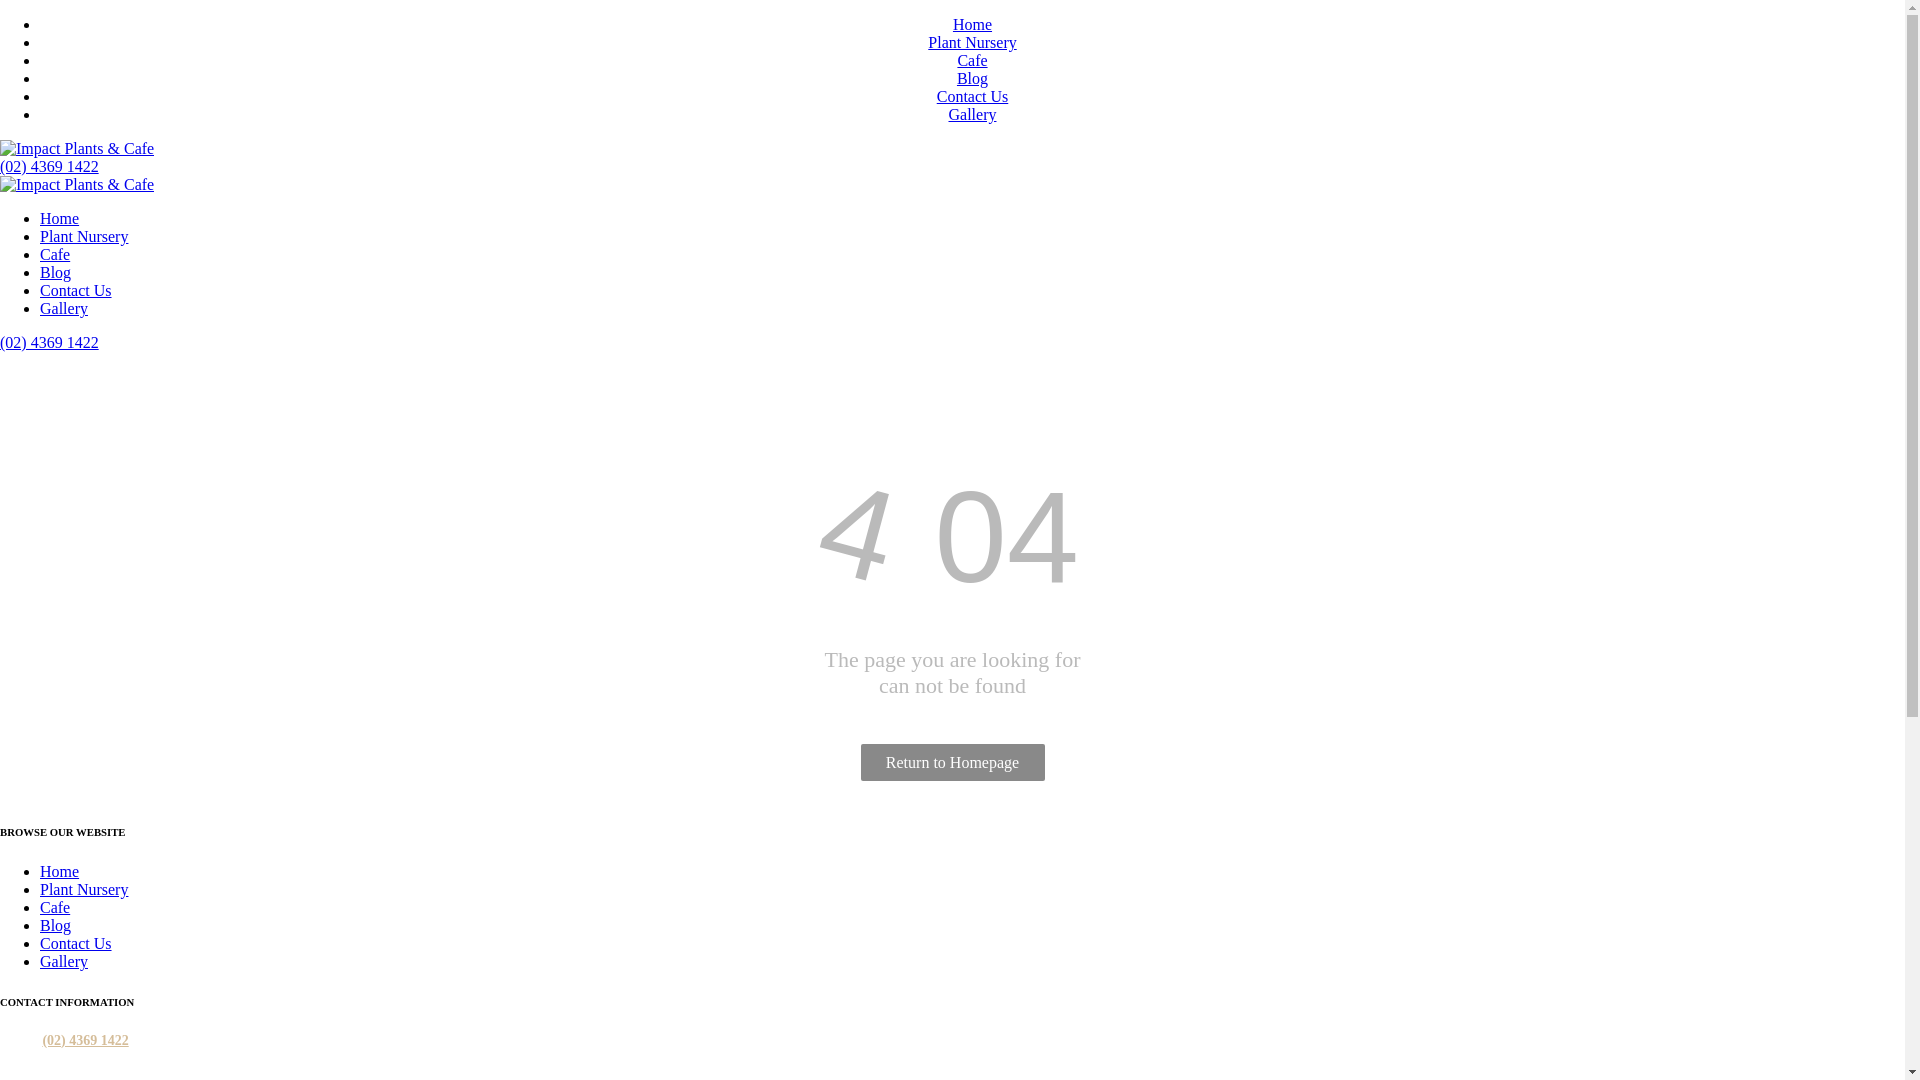 This screenshot has height=1080, width=1920. I want to click on Contact Us, so click(76, 290).